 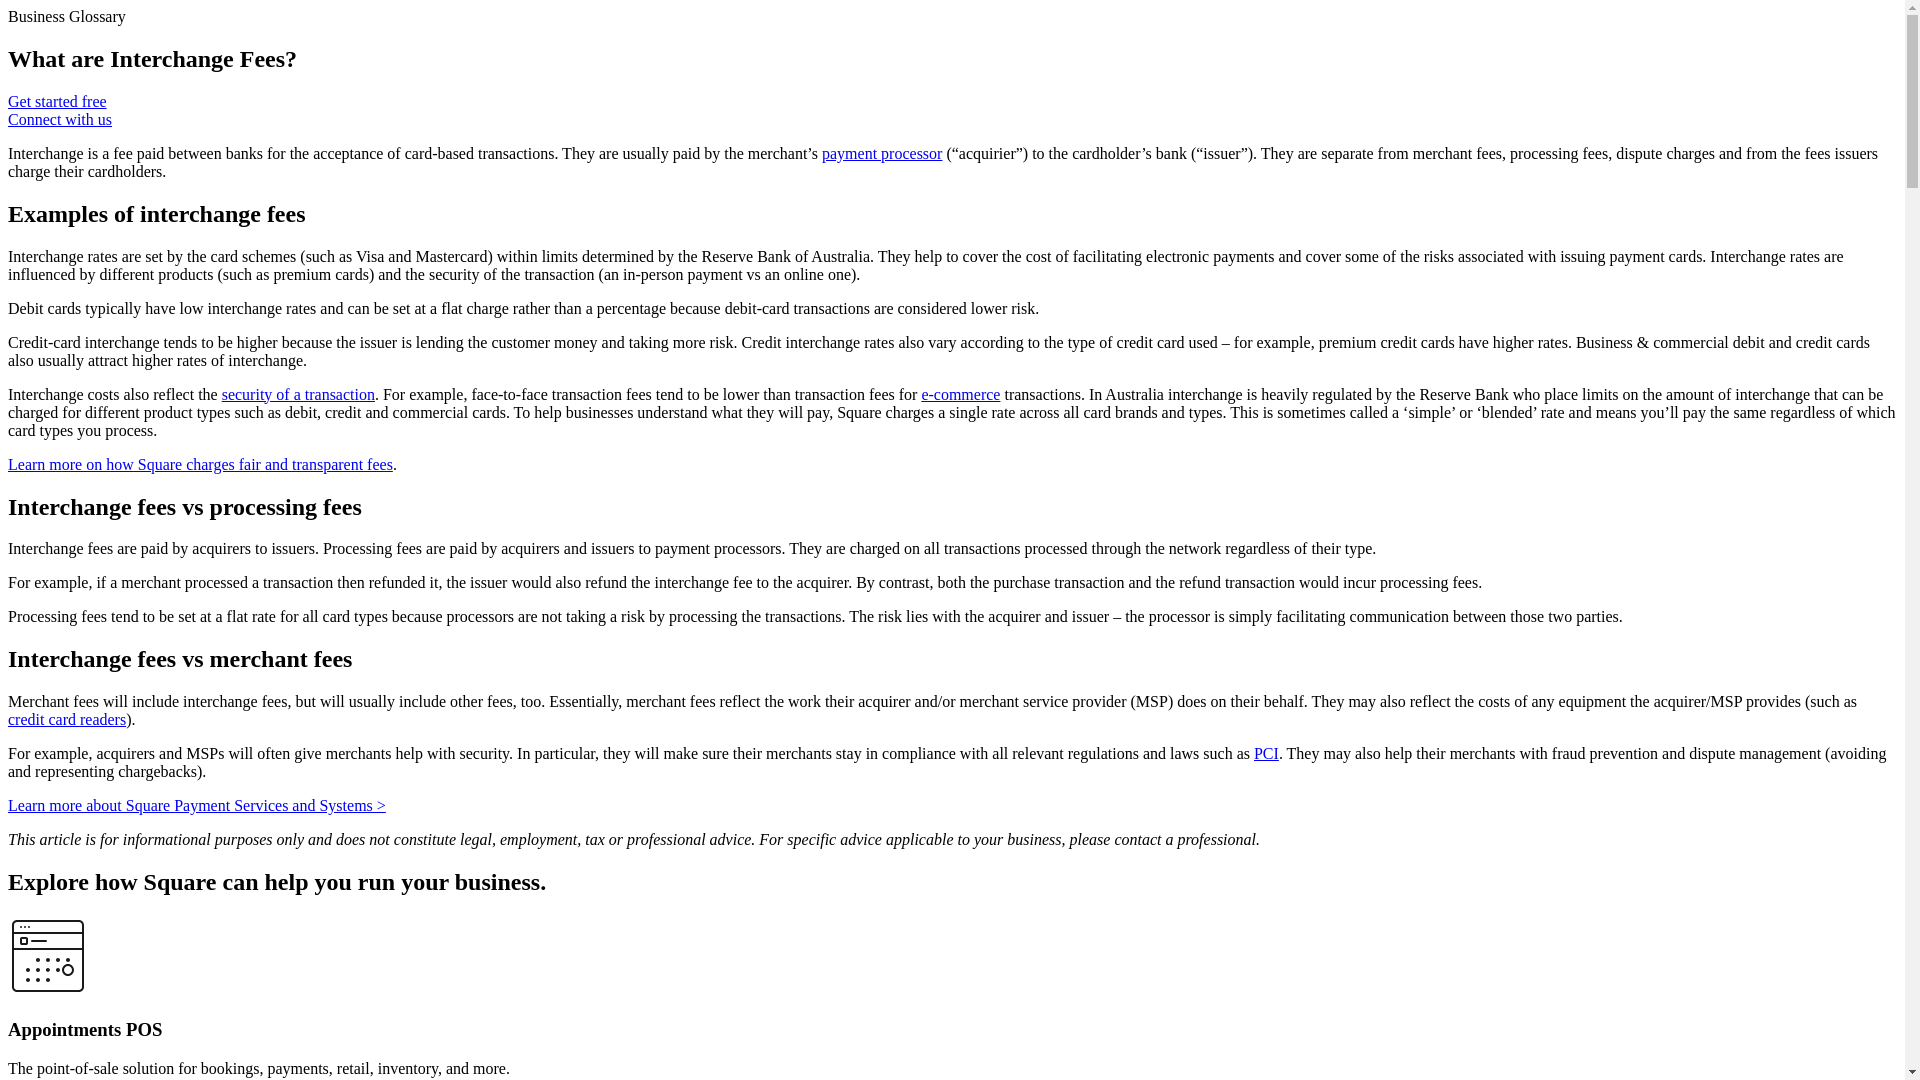 I want to click on PCI, so click(x=1266, y=754).